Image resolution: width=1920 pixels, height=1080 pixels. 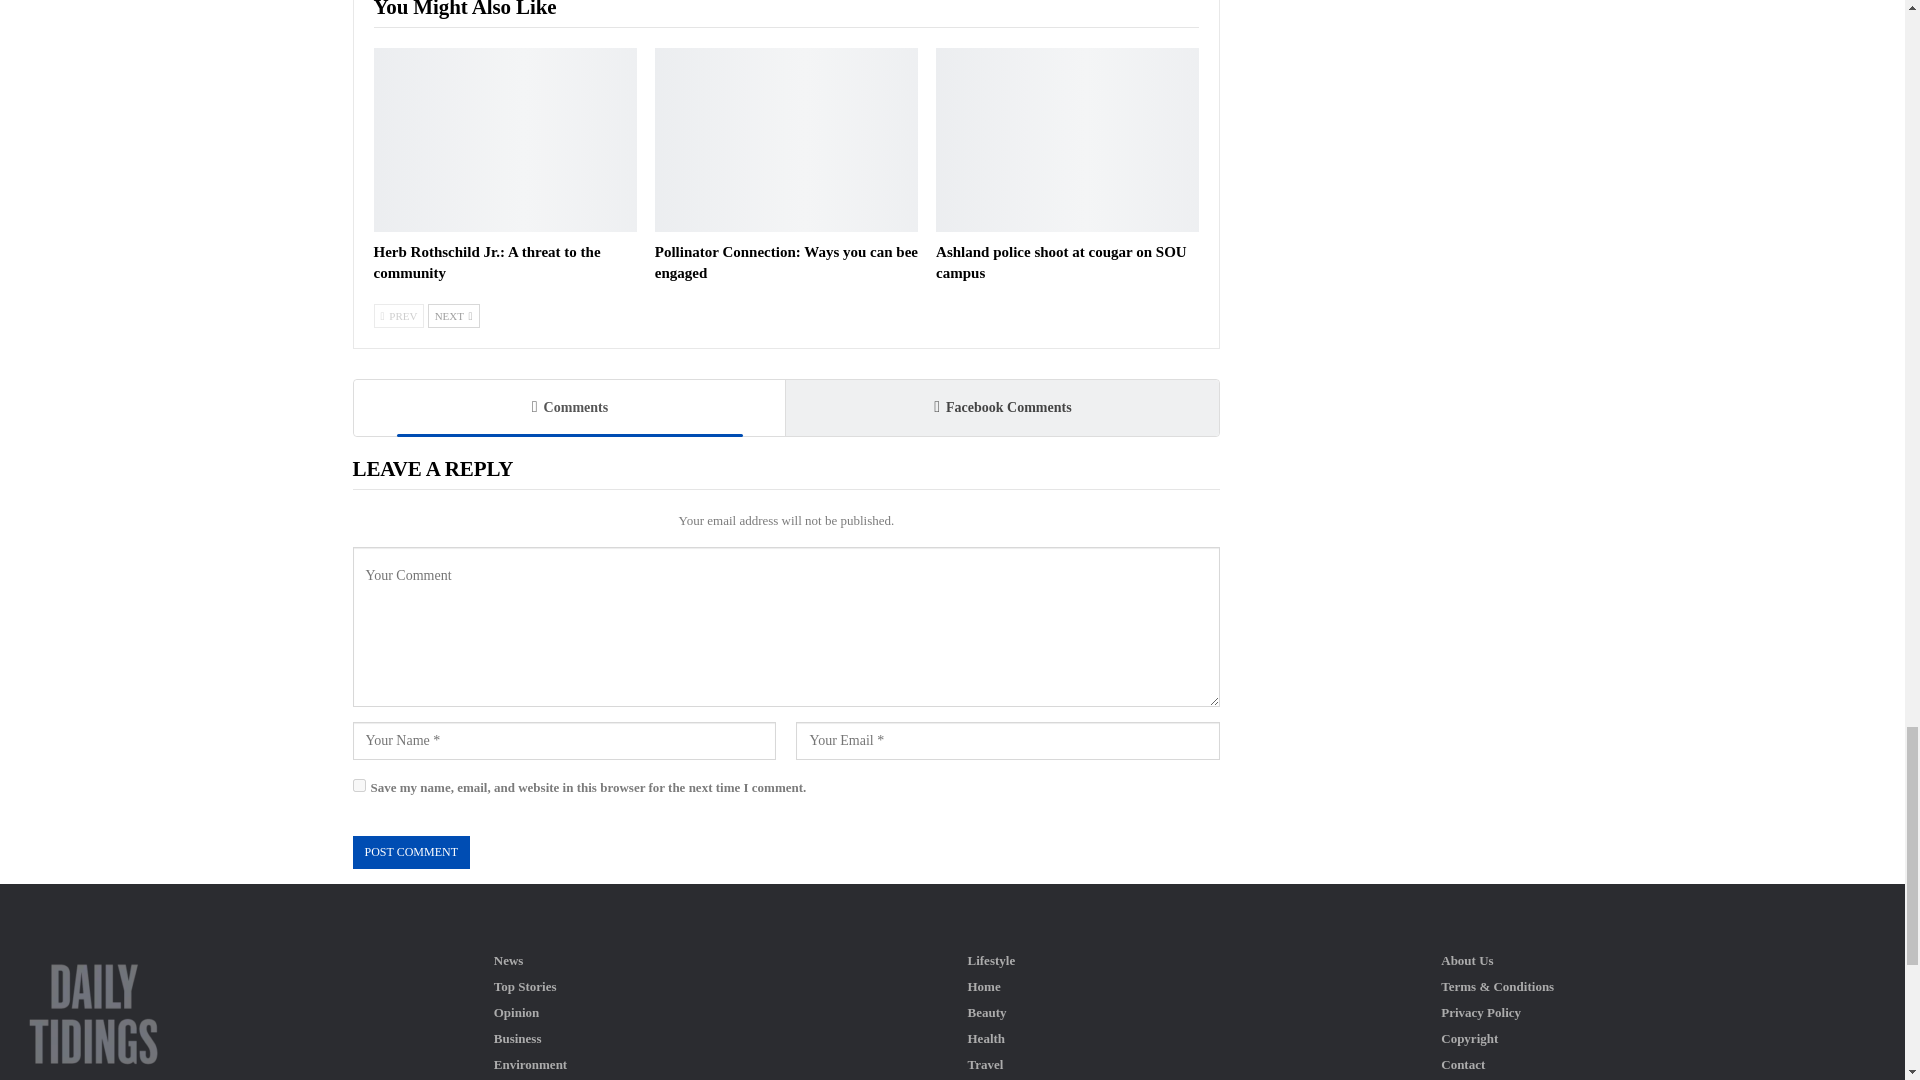 What do you see at coordinates (399, 316) in the screenshot?
I see `Previous` at bounding box center [399, 316].